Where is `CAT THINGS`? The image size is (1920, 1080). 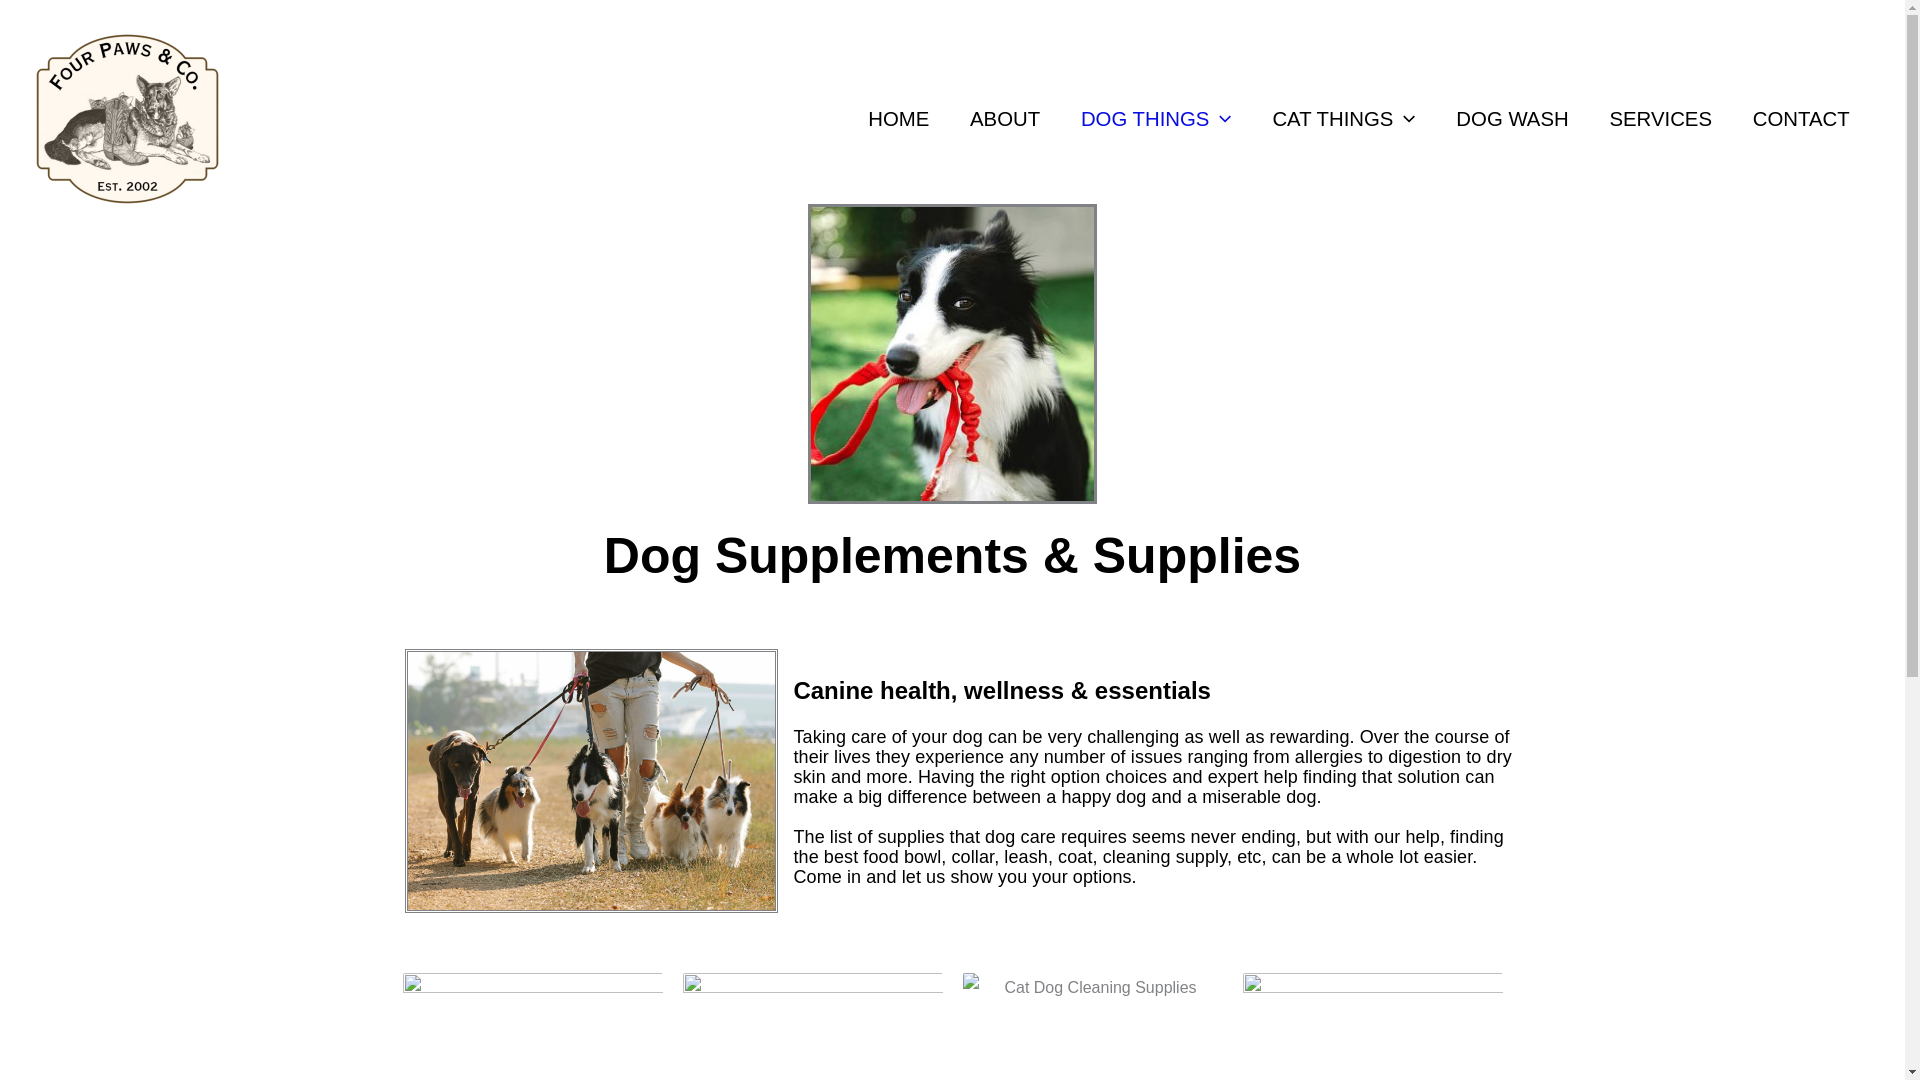
CAT THINGS is located at coordinates (1344, 117).